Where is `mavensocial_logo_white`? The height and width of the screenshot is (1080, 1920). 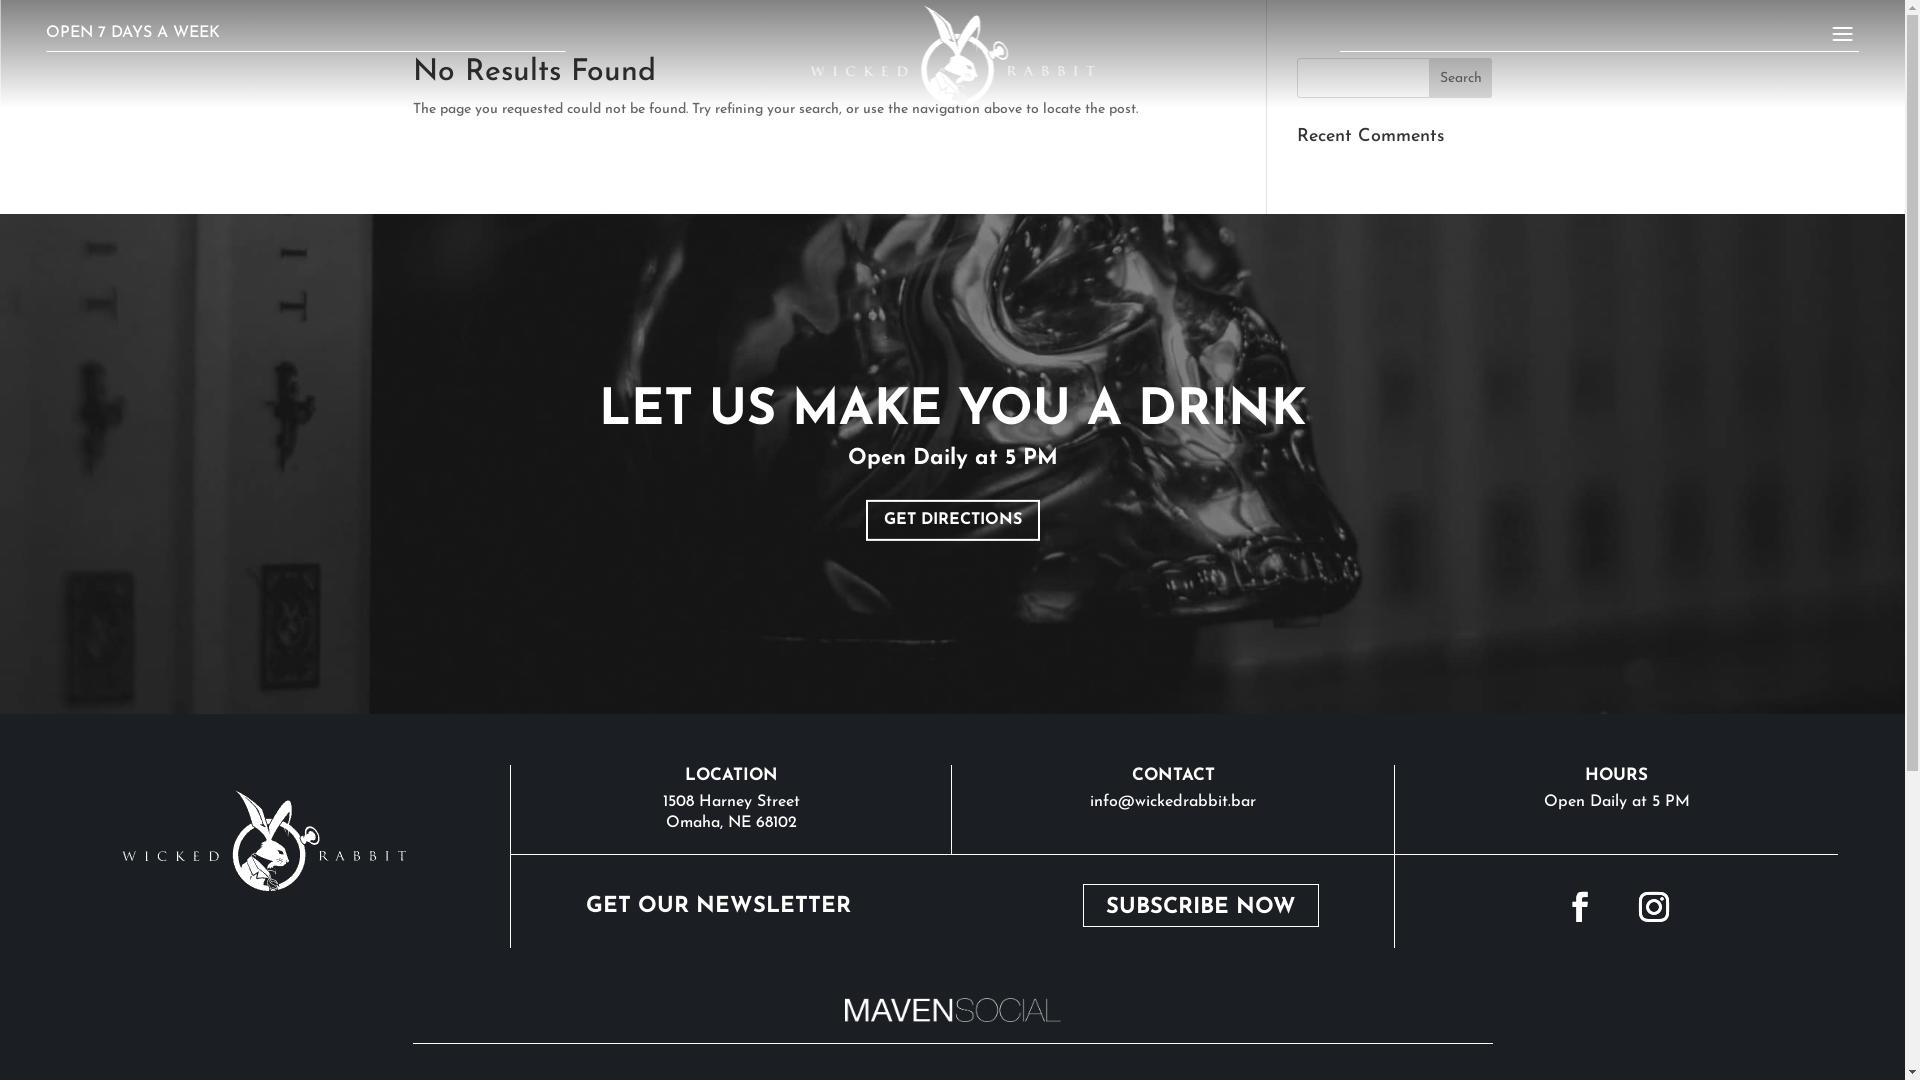 mavensocial_logo_white is located at coordinates (952, 1010).